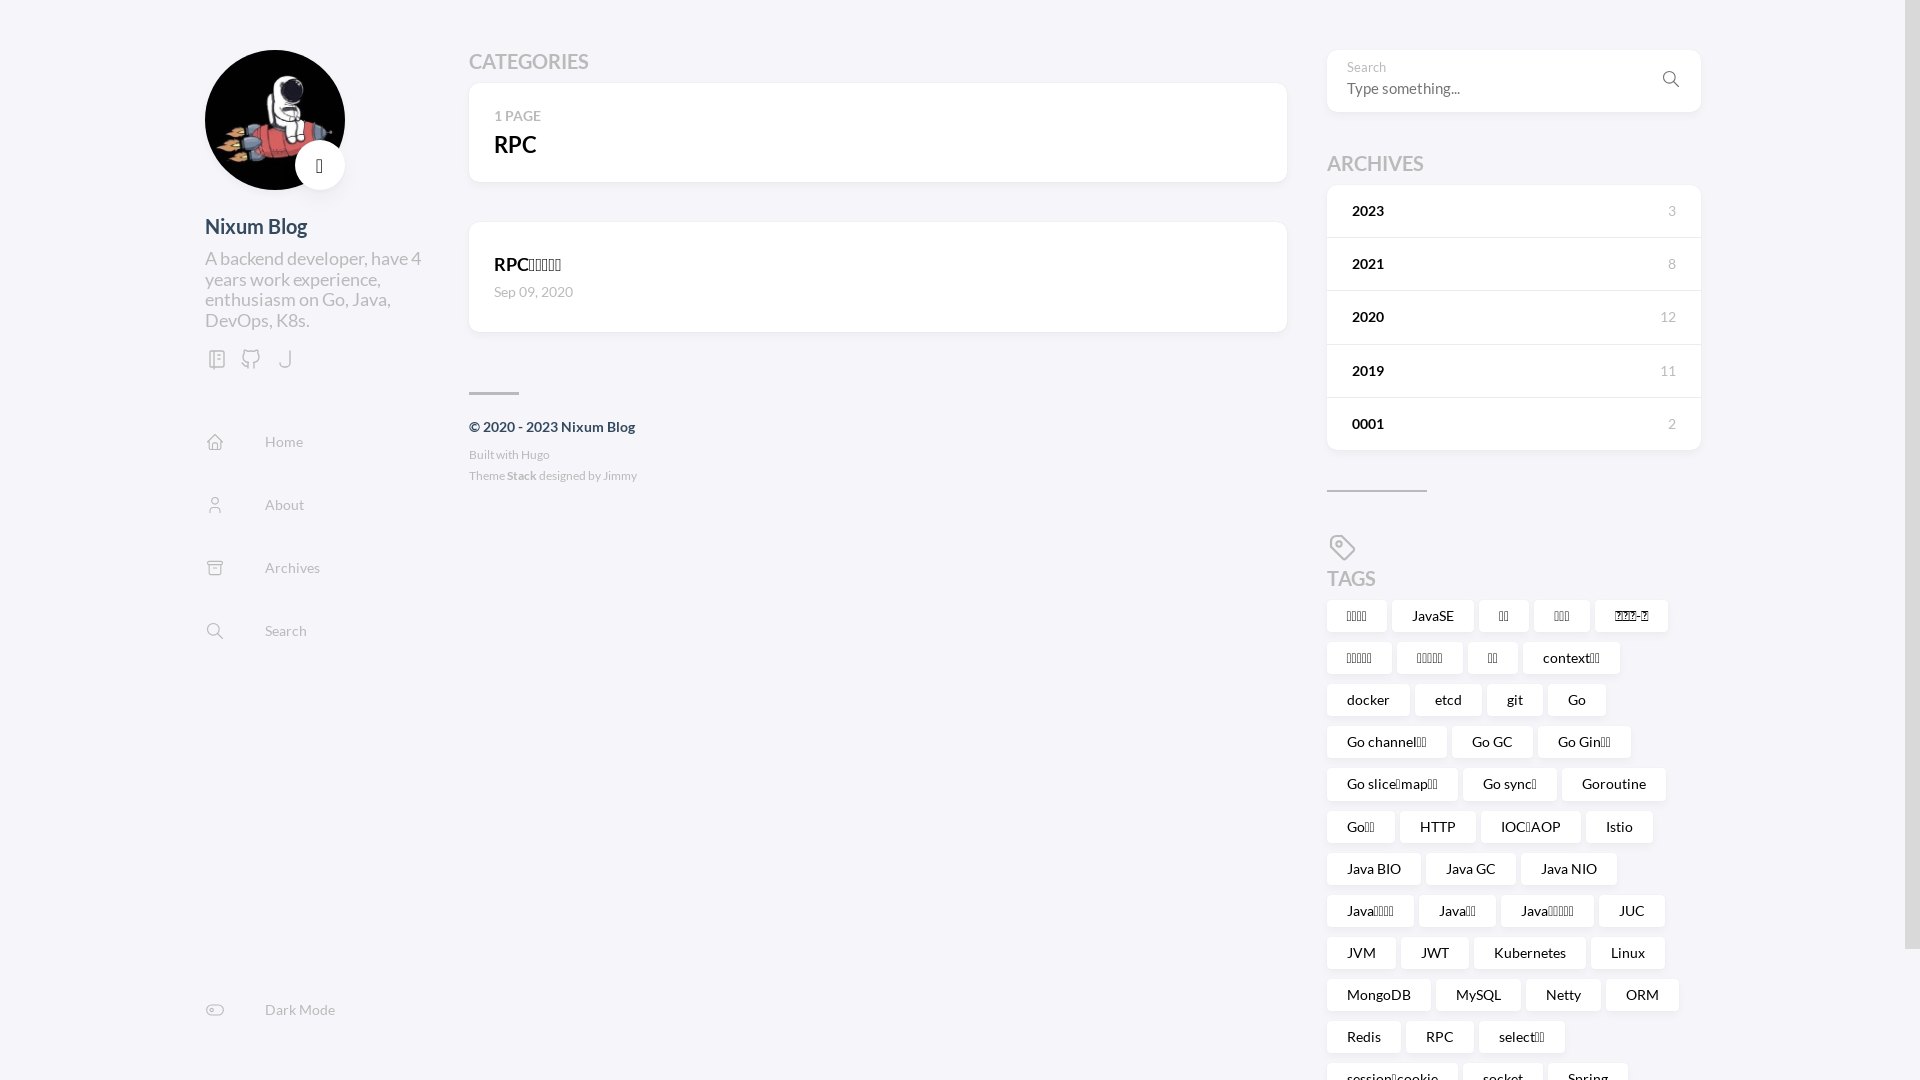 Image resolution: width=1920 pixels, height=1080 pixels. I want to click on MongoDB, so click(1378, 995).